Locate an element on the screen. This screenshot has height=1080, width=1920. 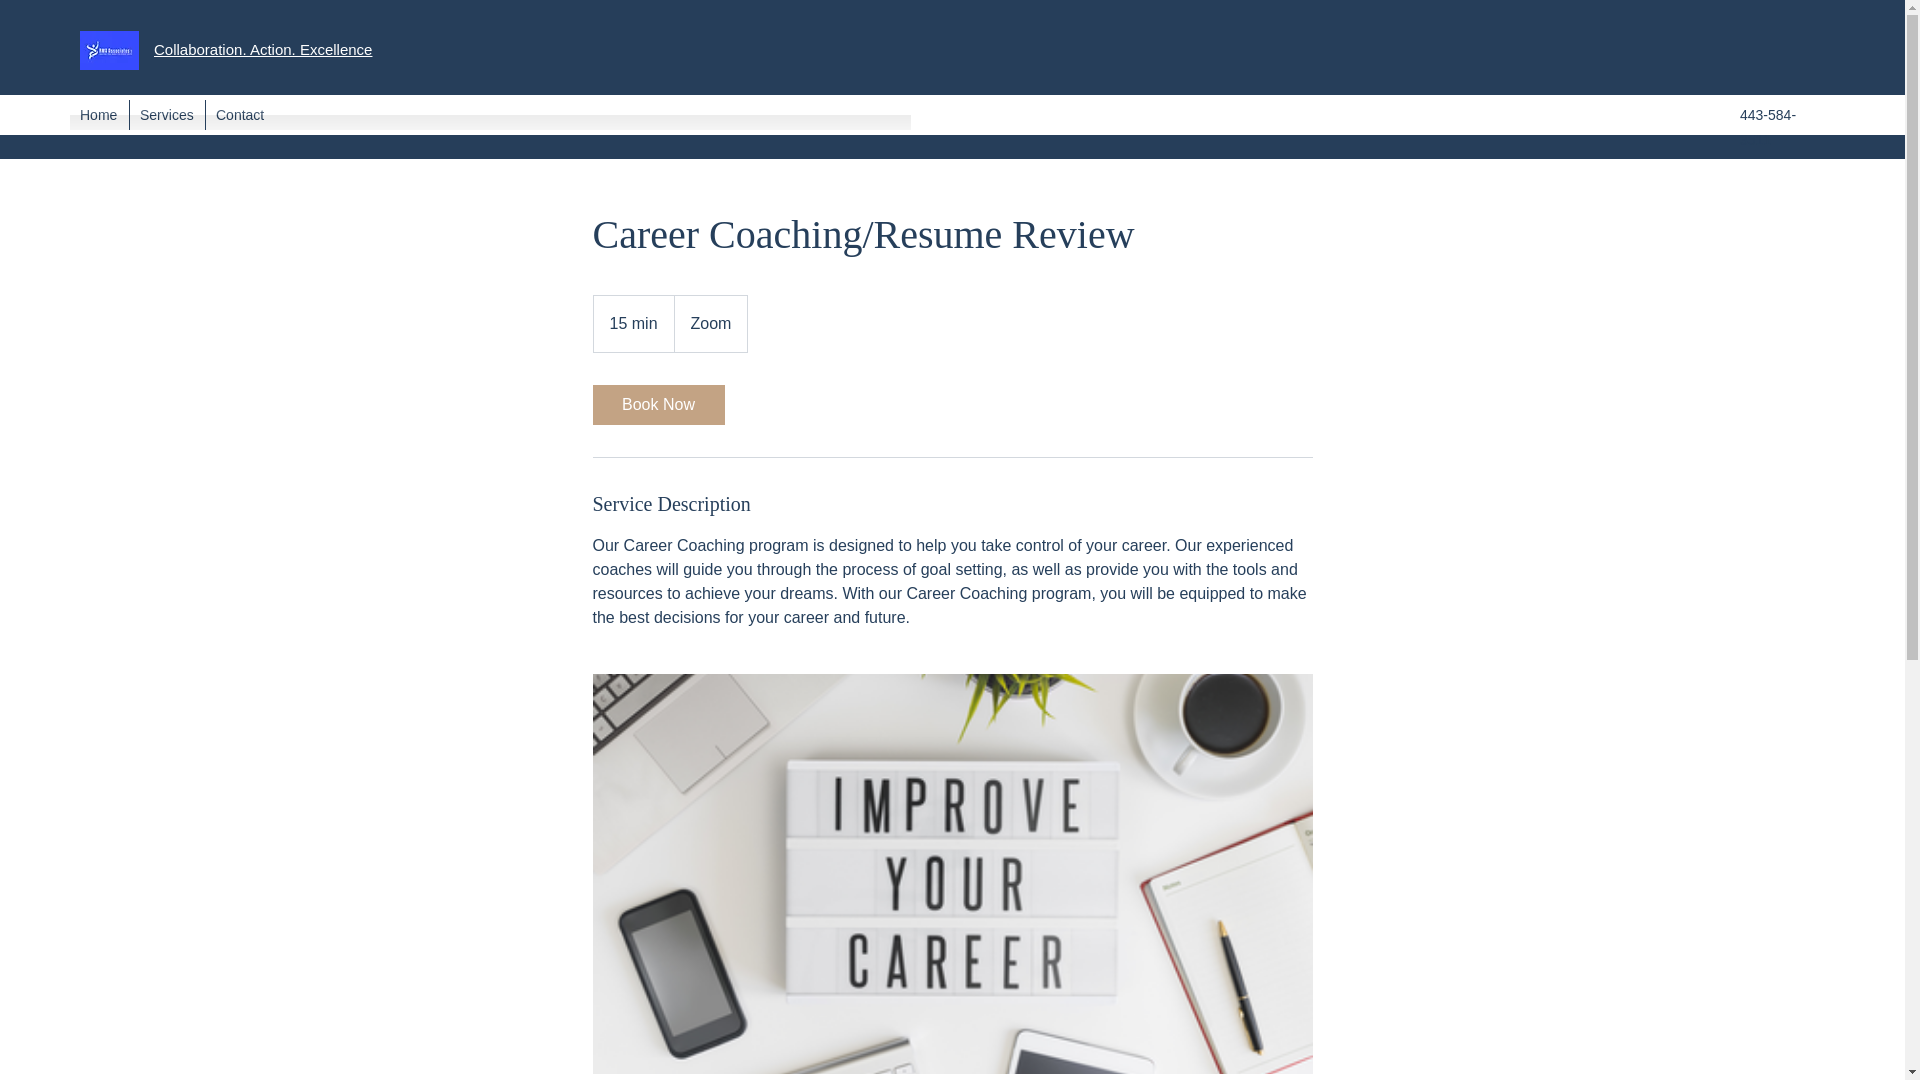
Services is located at coordinates (168, 114).